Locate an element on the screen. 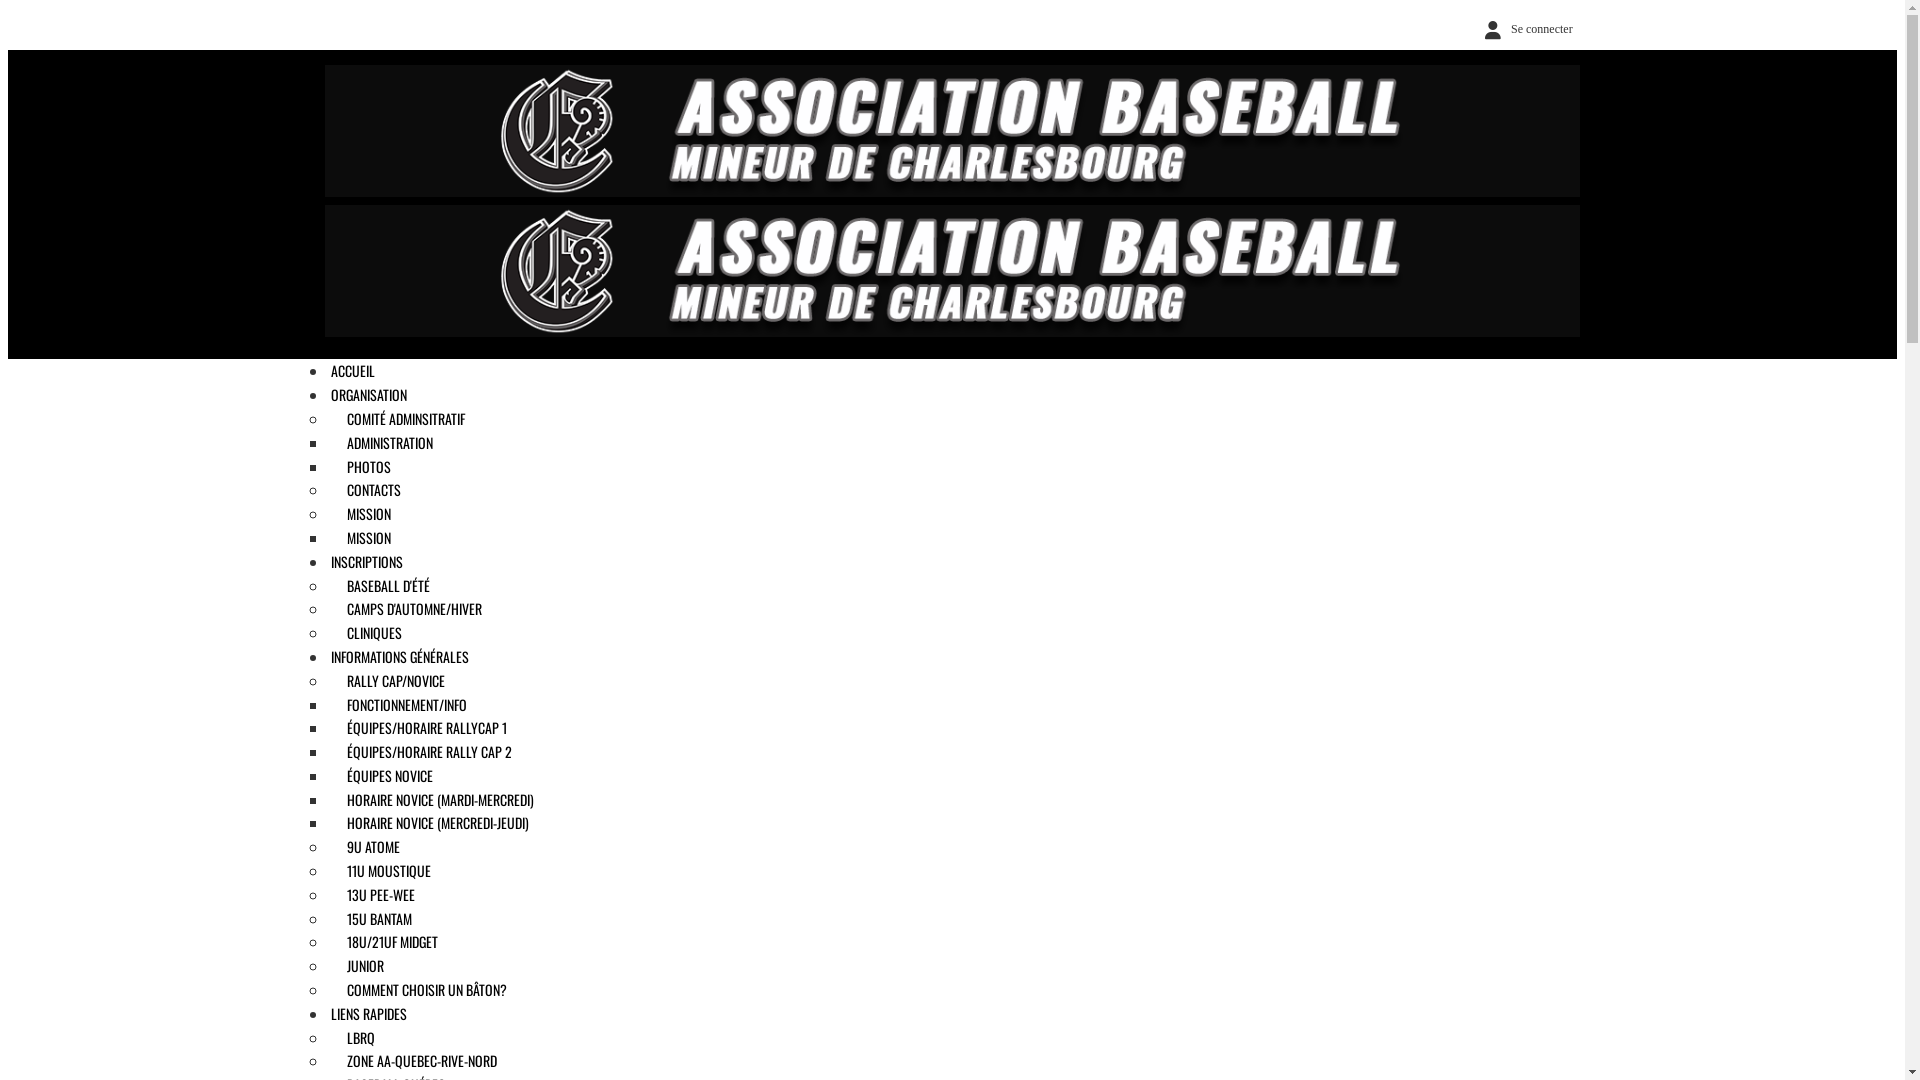 This screenshot has width=1920, height=1080. FONCTIONNEMENT/INFO is located at coordinates (399, 704).